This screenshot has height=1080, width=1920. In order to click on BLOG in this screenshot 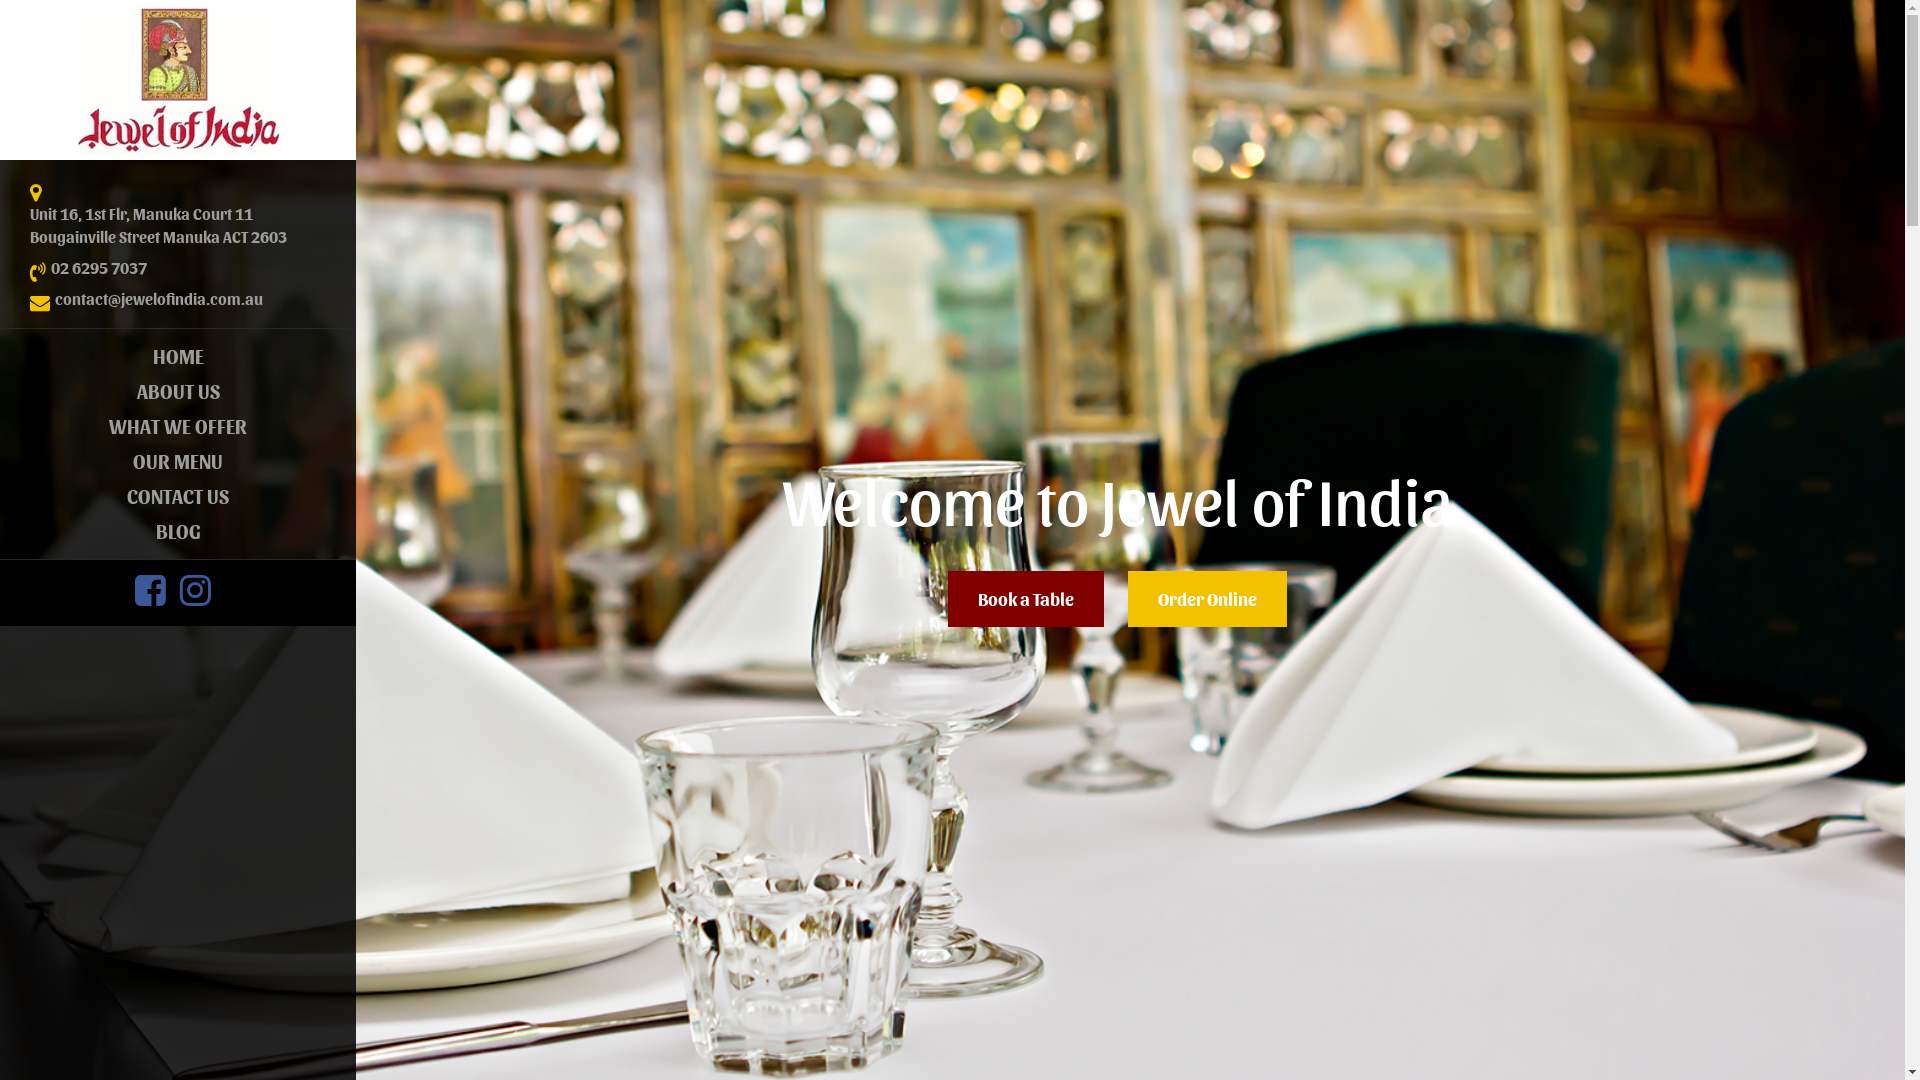, I will do `click(178, 532)`.